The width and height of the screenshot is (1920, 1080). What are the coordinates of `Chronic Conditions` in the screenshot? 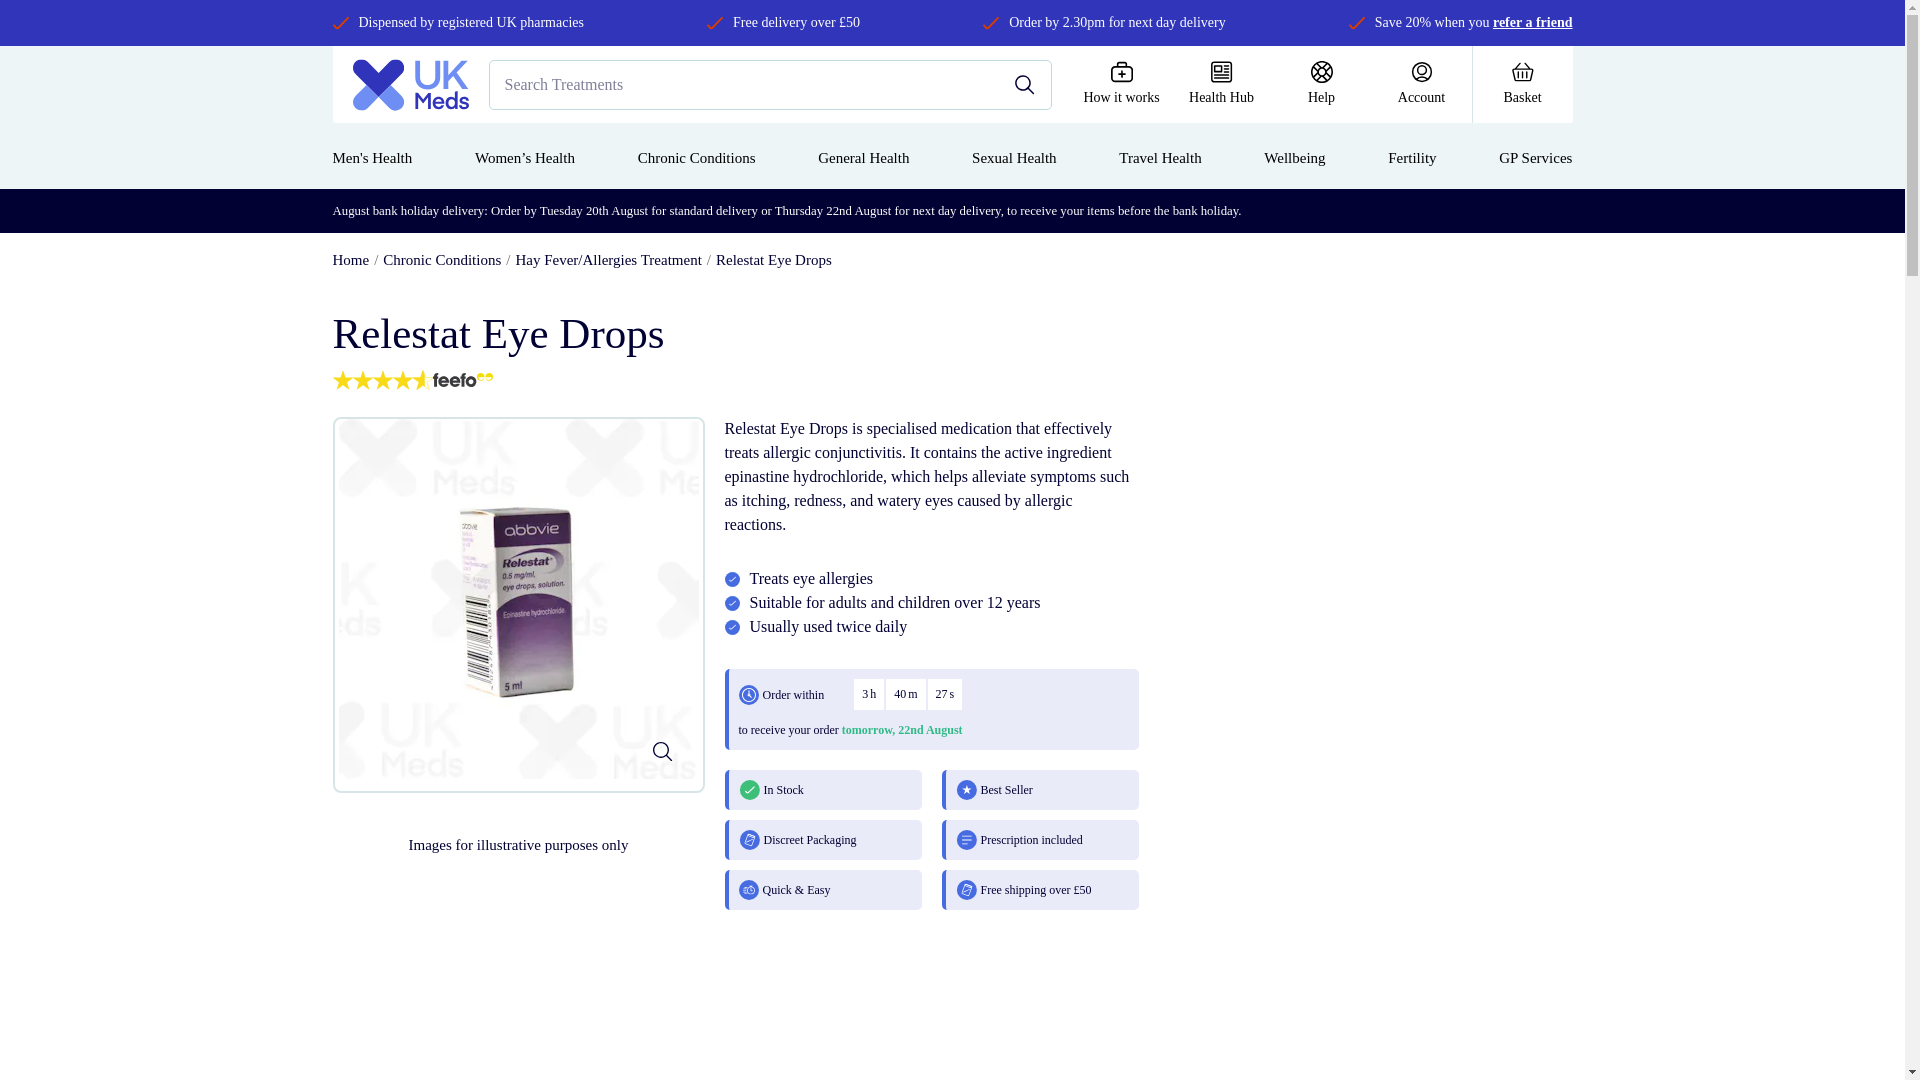 It's located at (442, 259).